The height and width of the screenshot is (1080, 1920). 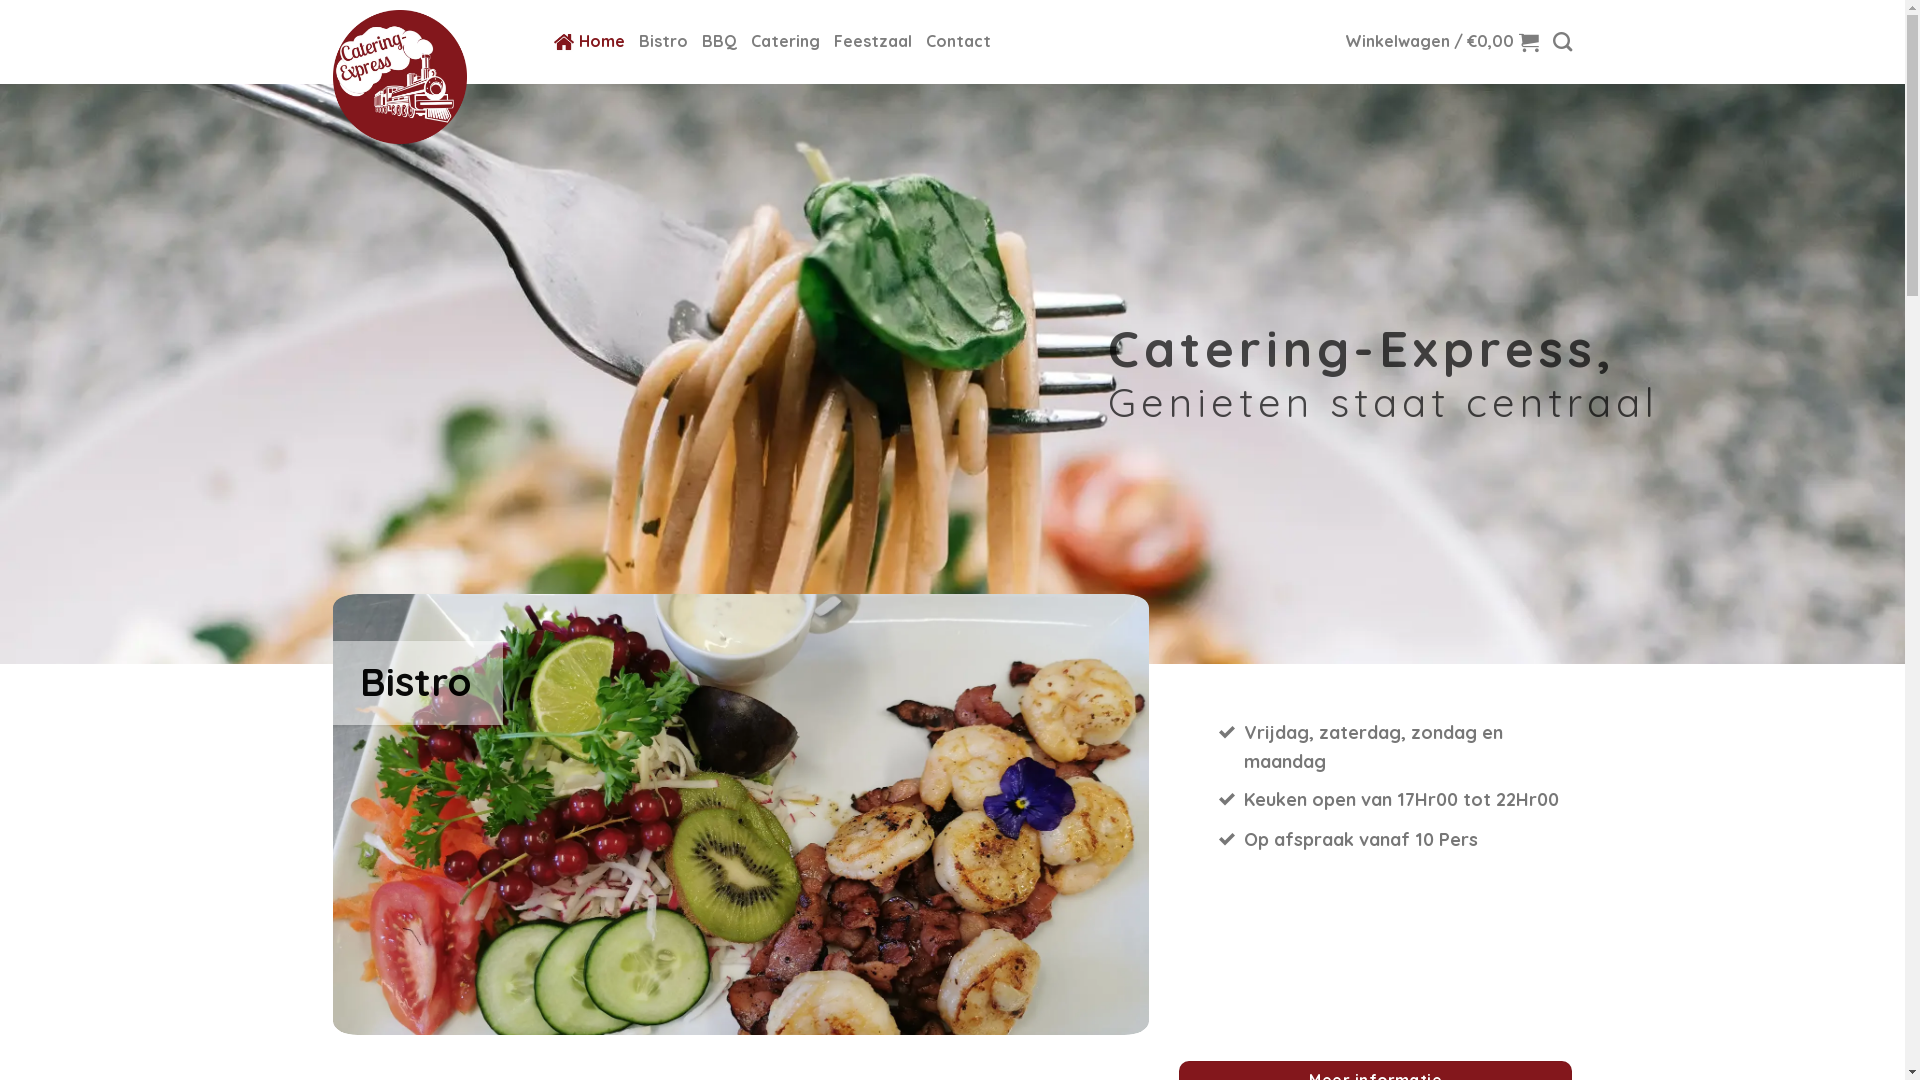 I want to click on Catering-Express - uw cateraar in Zonhoven, so click(x=428, y=77).